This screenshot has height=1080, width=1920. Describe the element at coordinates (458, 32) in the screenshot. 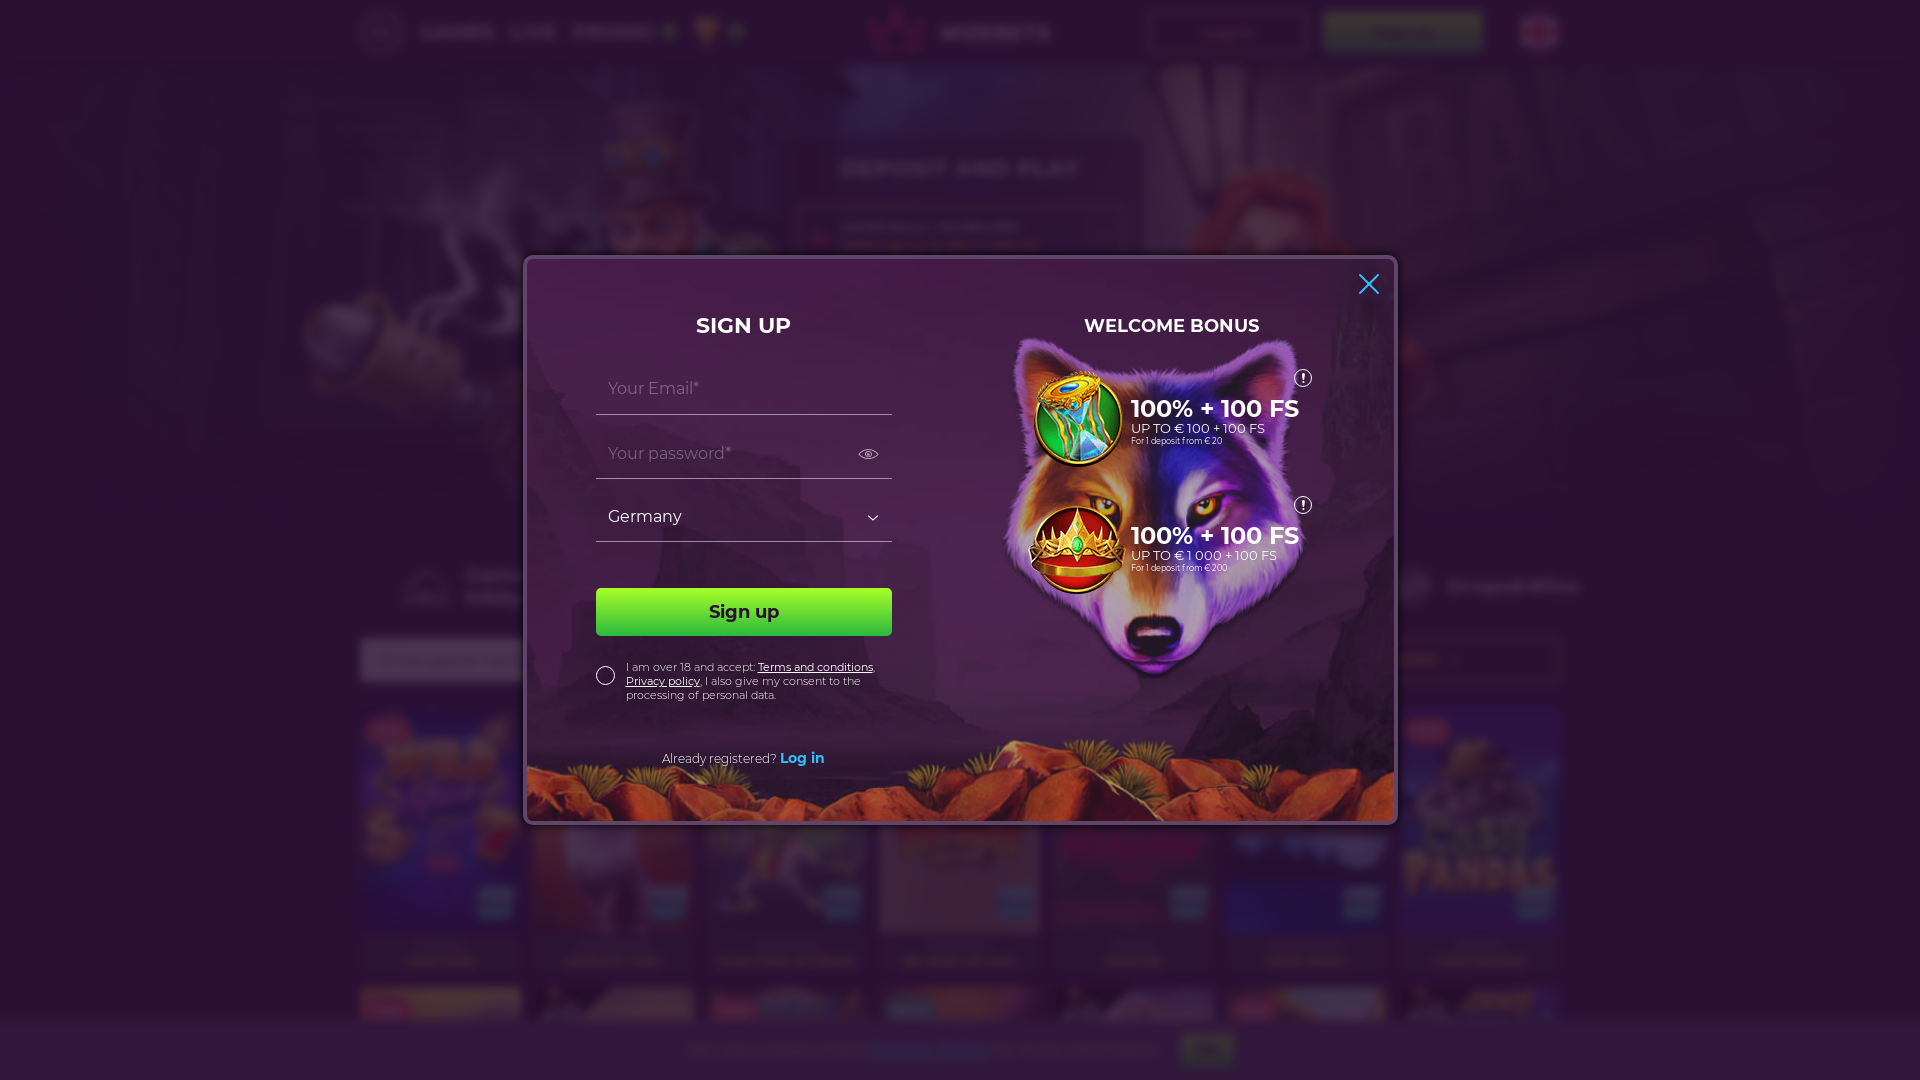

I see `GAMES` at that location.